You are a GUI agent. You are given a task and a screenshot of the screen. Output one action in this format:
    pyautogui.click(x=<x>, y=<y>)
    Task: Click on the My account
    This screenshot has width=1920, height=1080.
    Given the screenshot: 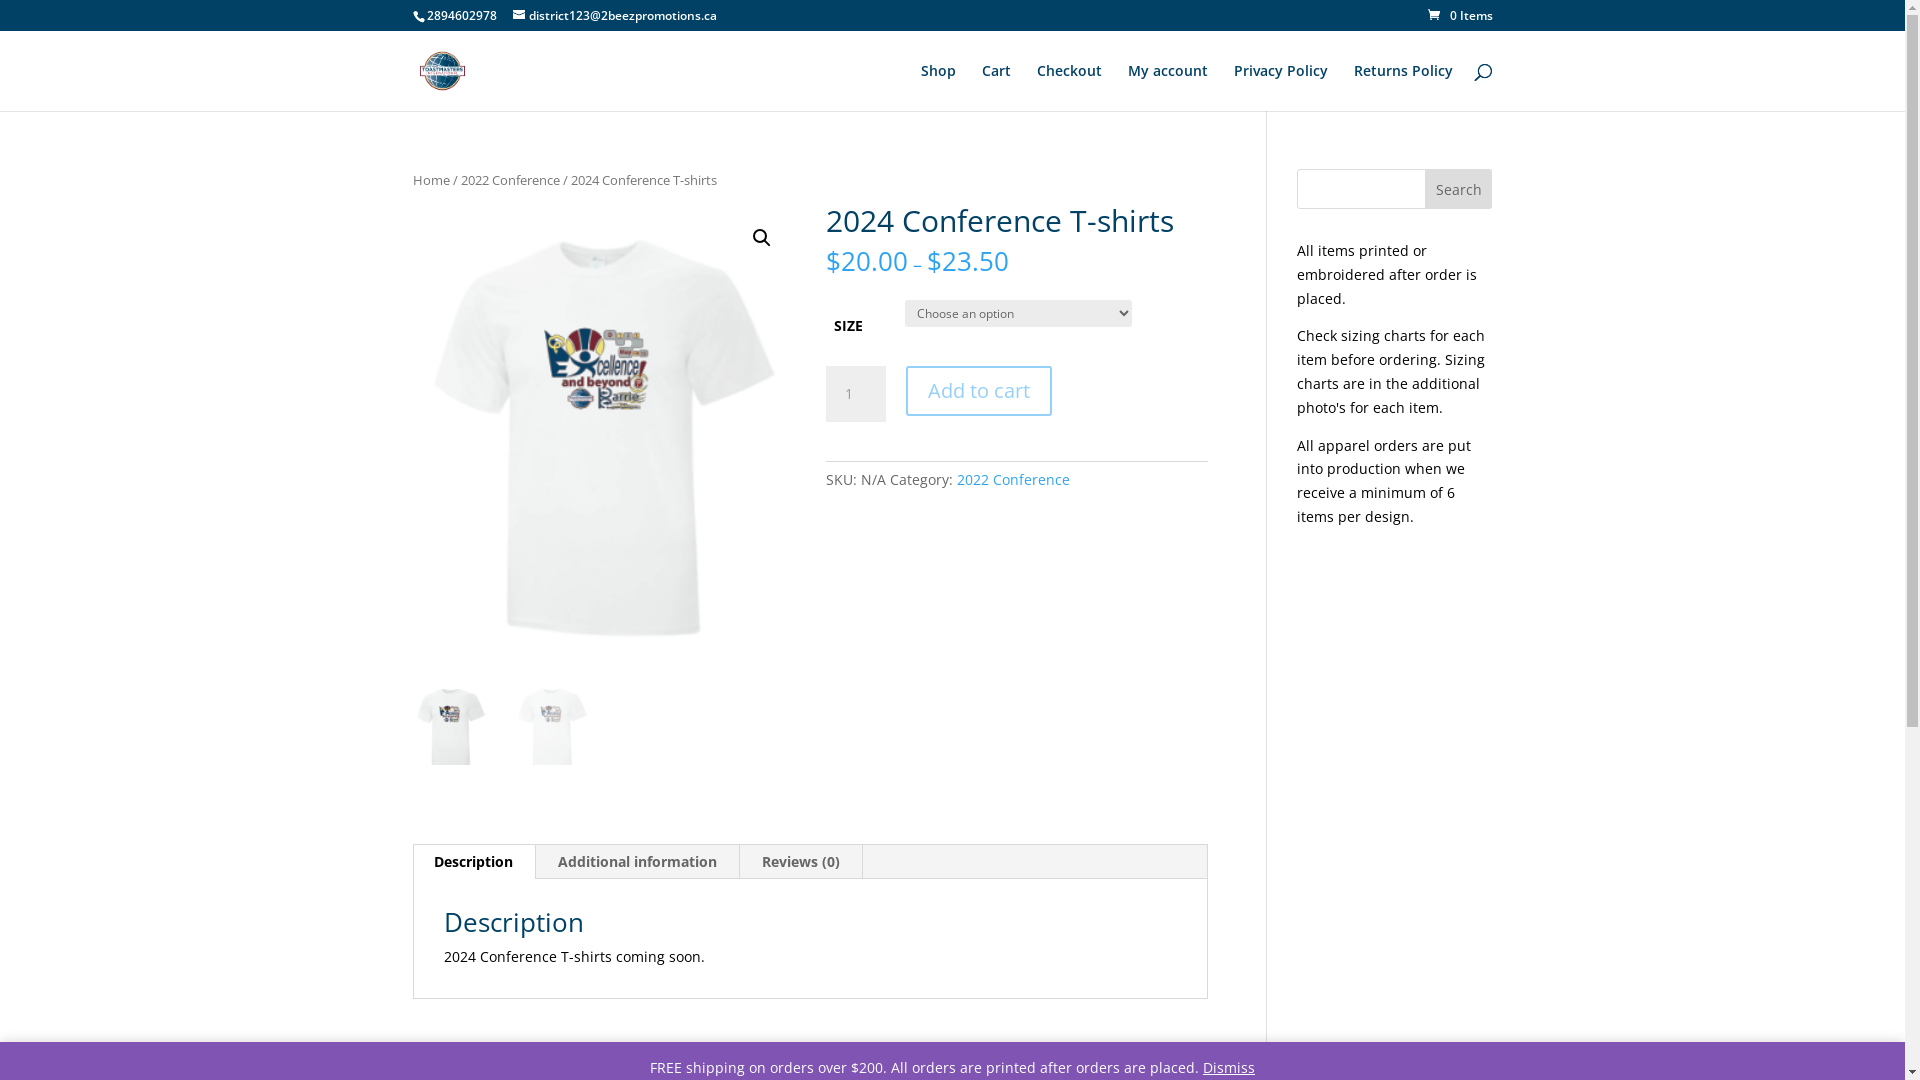 What is the action you would take?
    pyautogui.click(x=1168, y=88)
    